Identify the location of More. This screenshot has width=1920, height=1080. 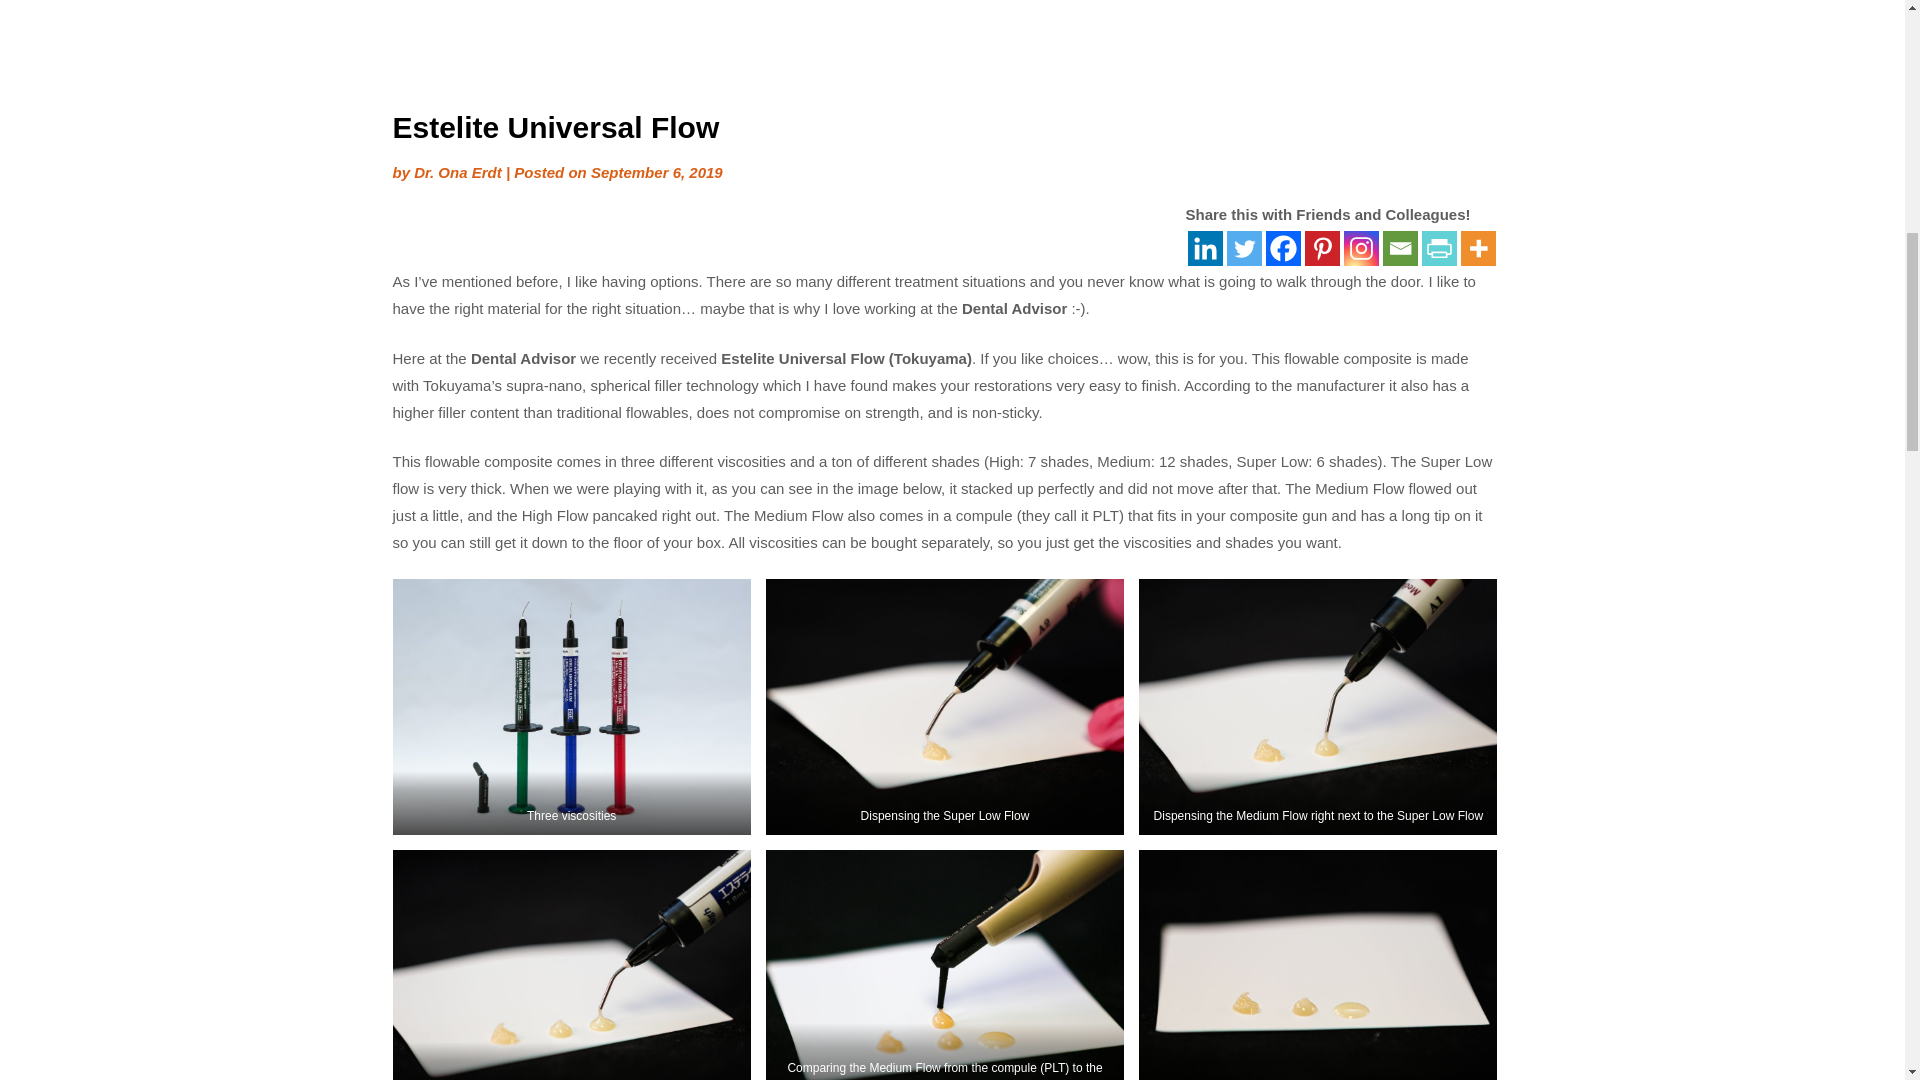
(1477, 248).